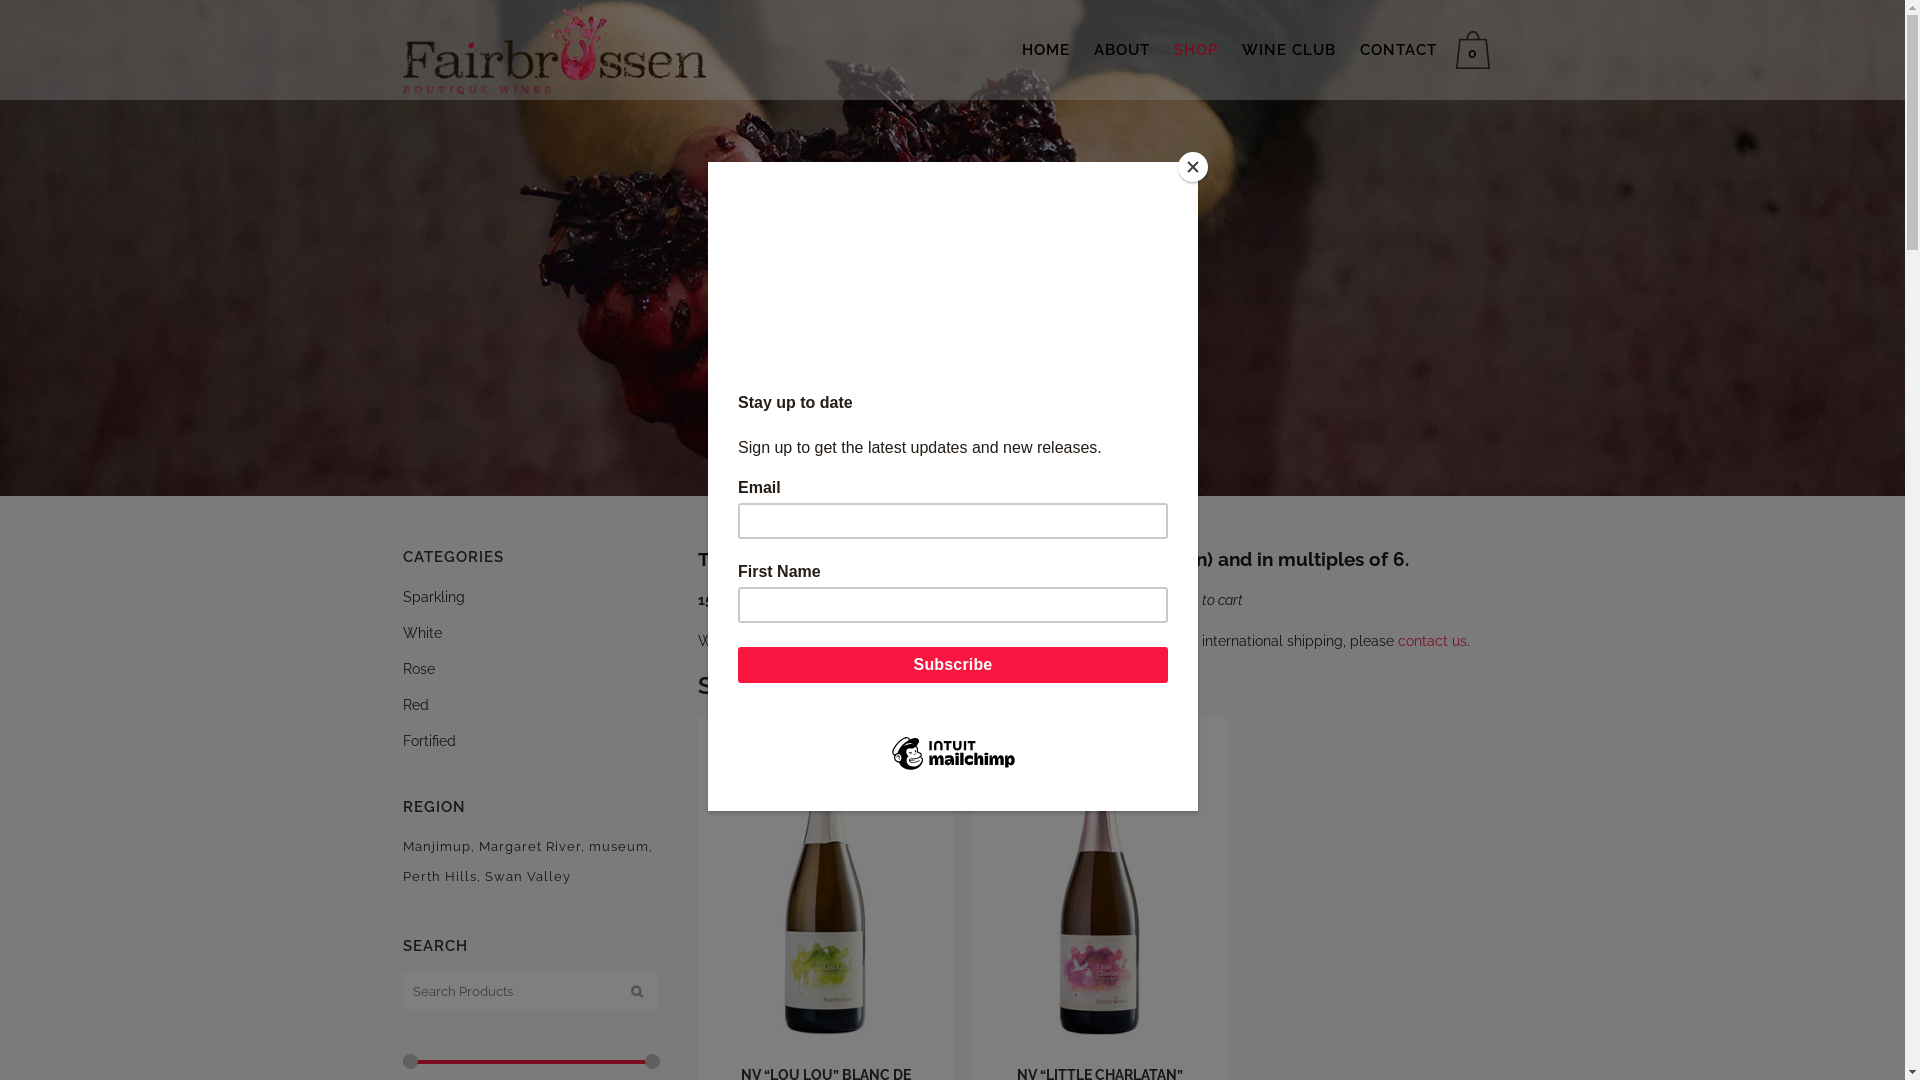 This screenshot has height=1080, width=1920. Describe the element at coordinates (1478, 50) in the screenshot. I see `0` at that location.